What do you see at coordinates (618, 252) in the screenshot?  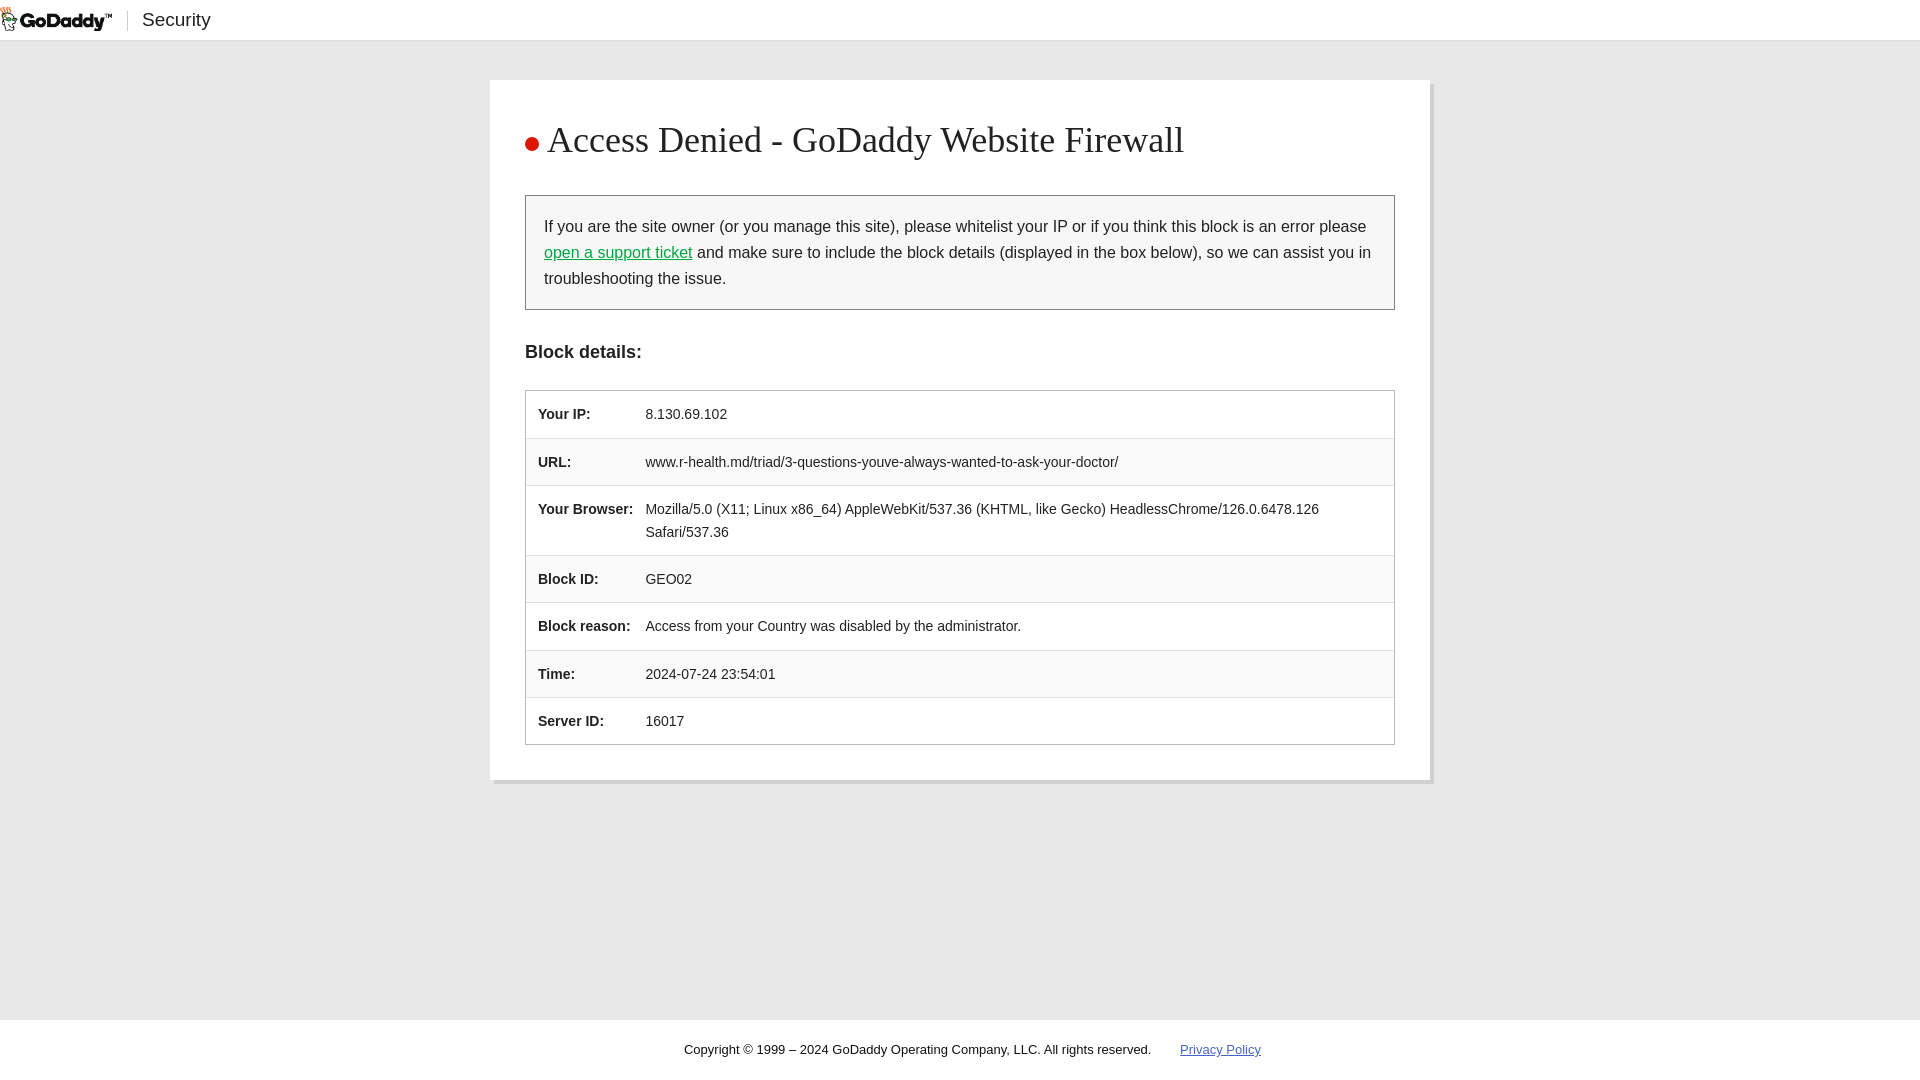 I see `open a support ticket` at bounding box center [618, 252].